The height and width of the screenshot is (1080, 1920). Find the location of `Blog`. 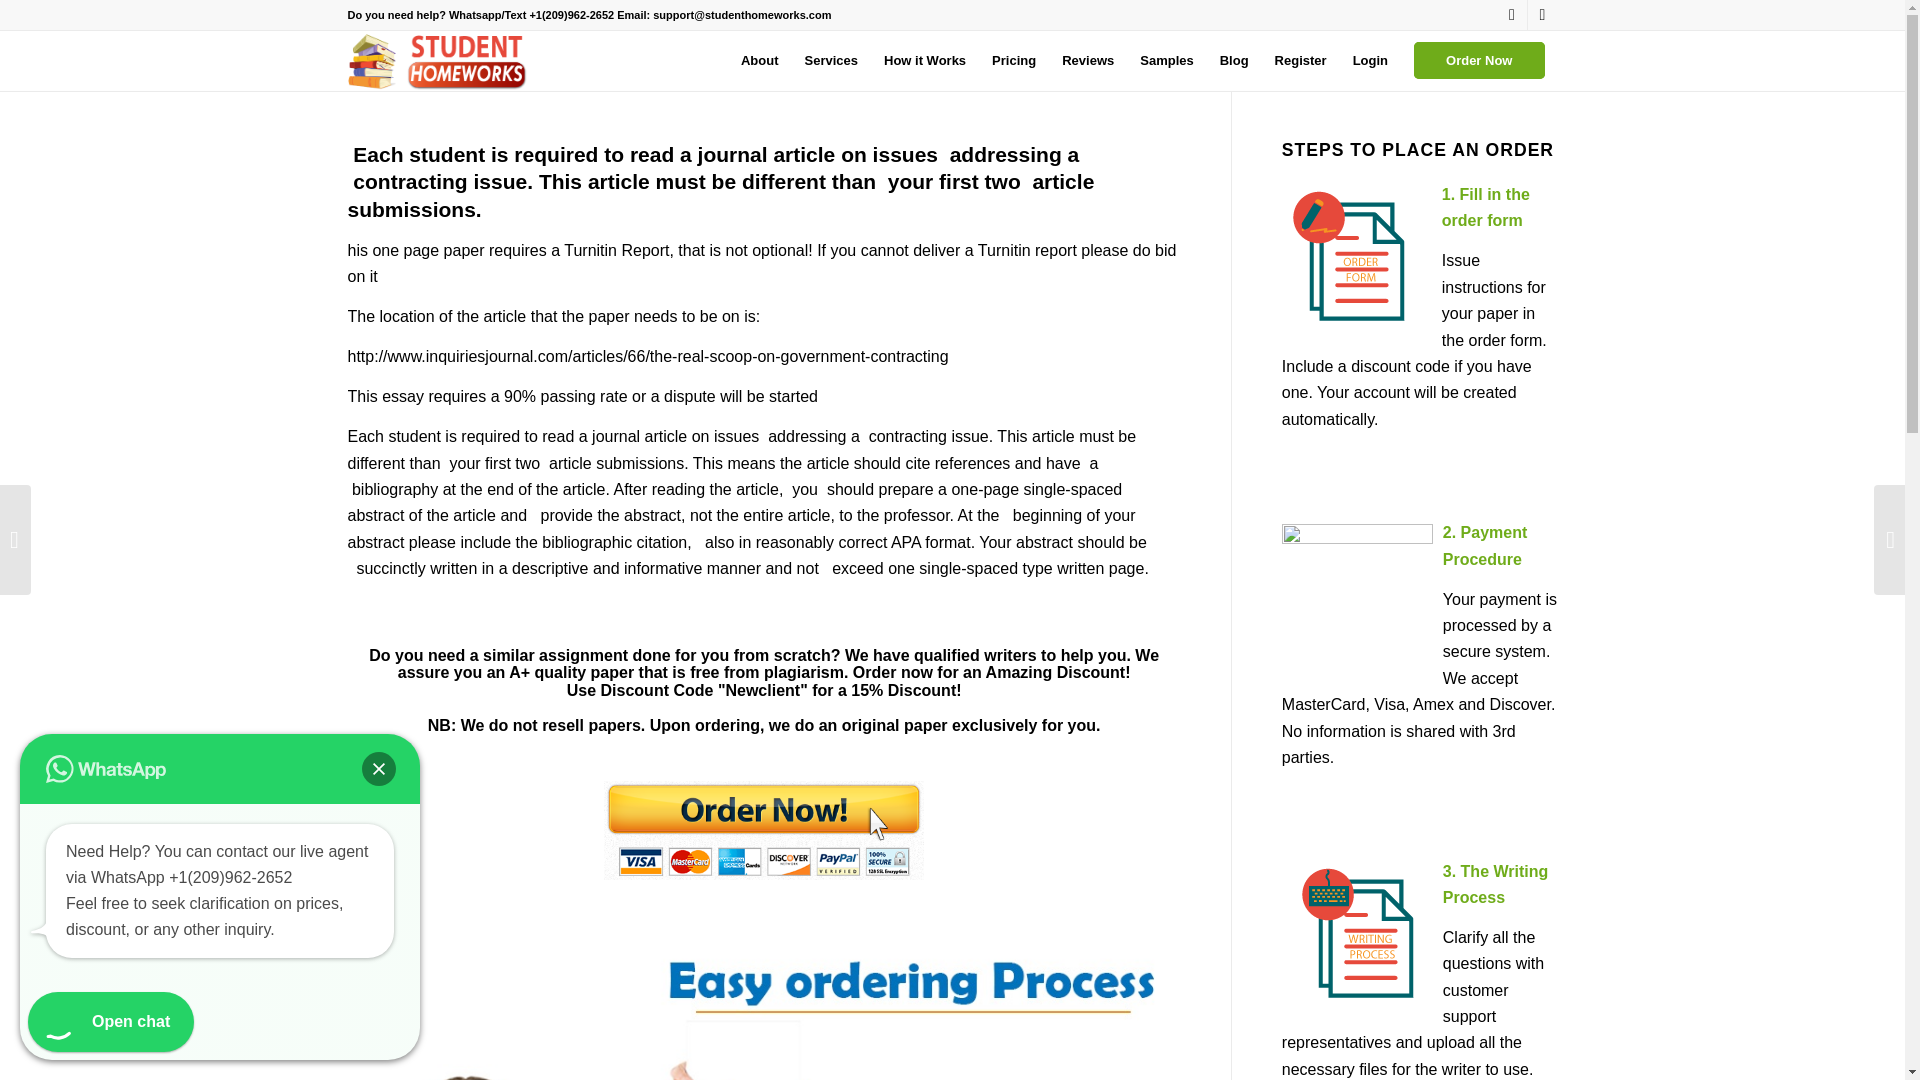

Blog is located at coordinates (1234, 60).